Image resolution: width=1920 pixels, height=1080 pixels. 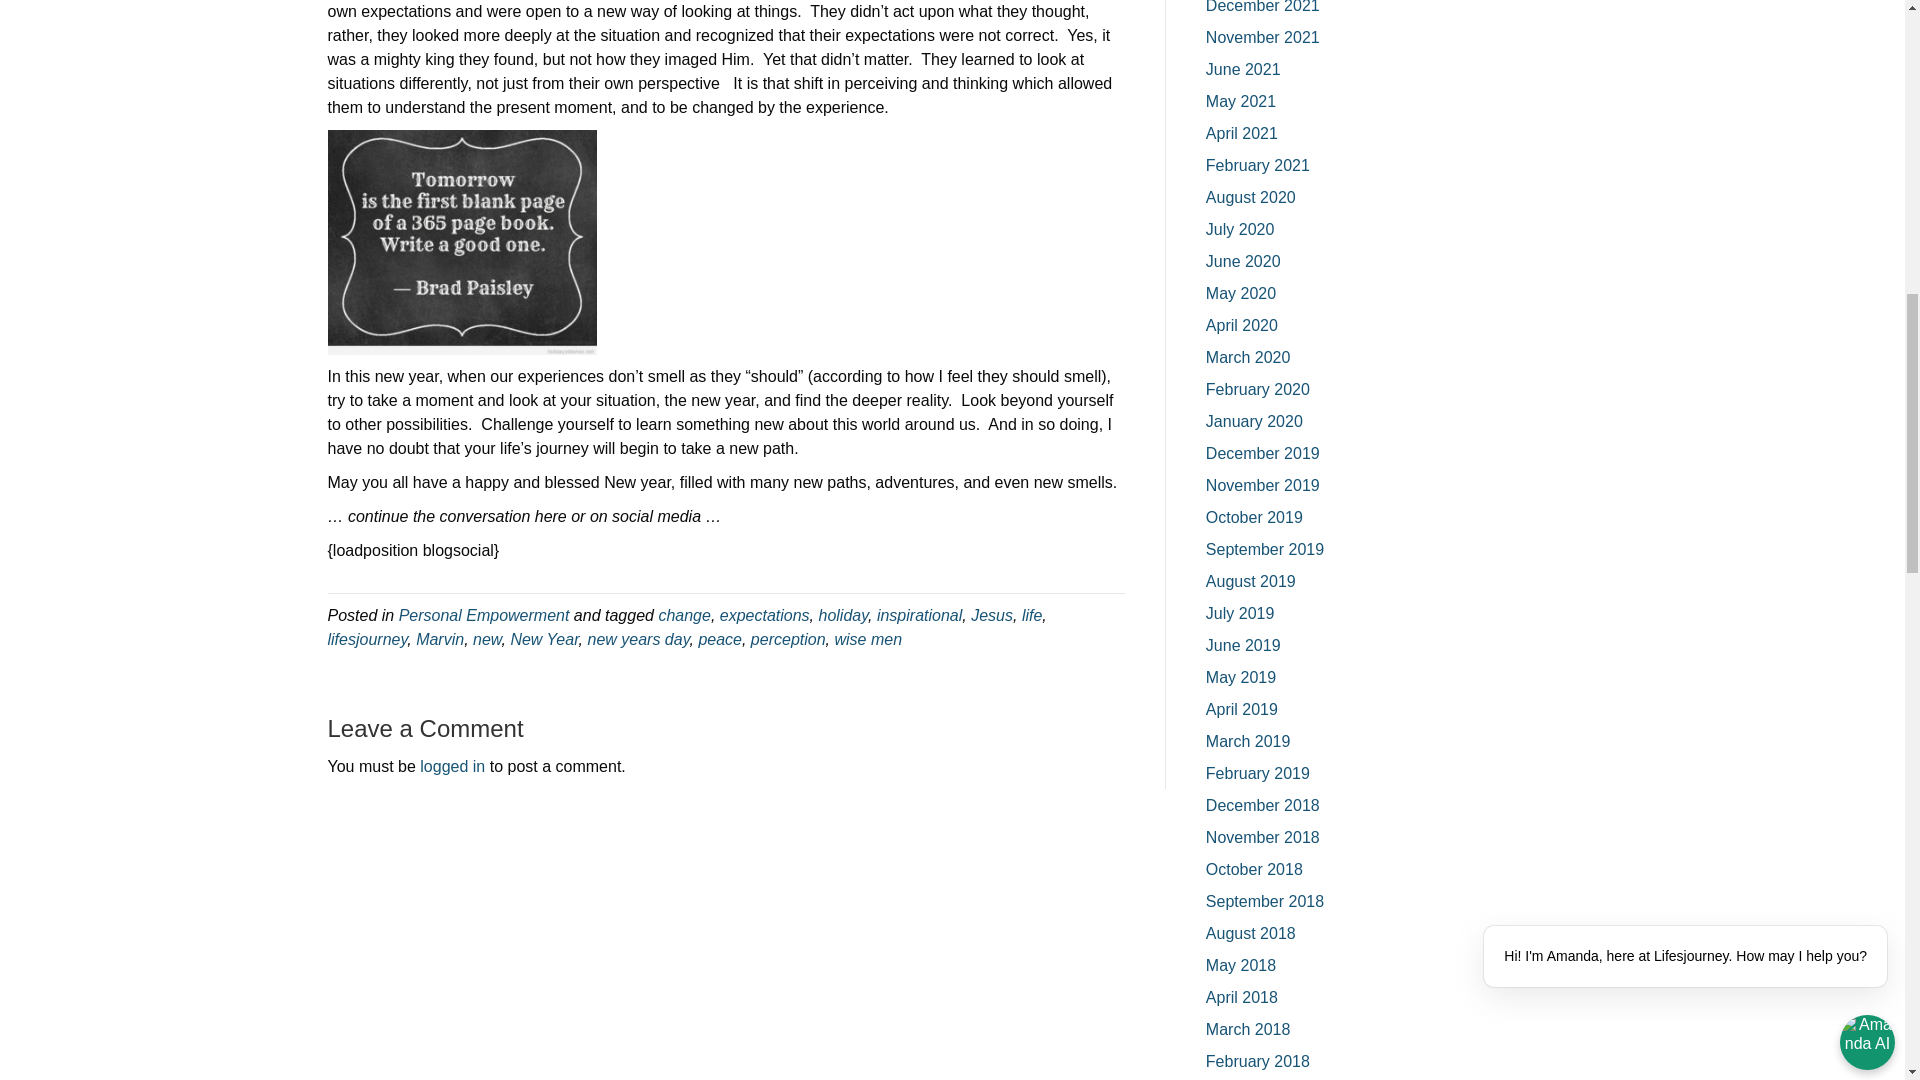 I want to click on Personal Empowerment, so click(x=484, y=614).